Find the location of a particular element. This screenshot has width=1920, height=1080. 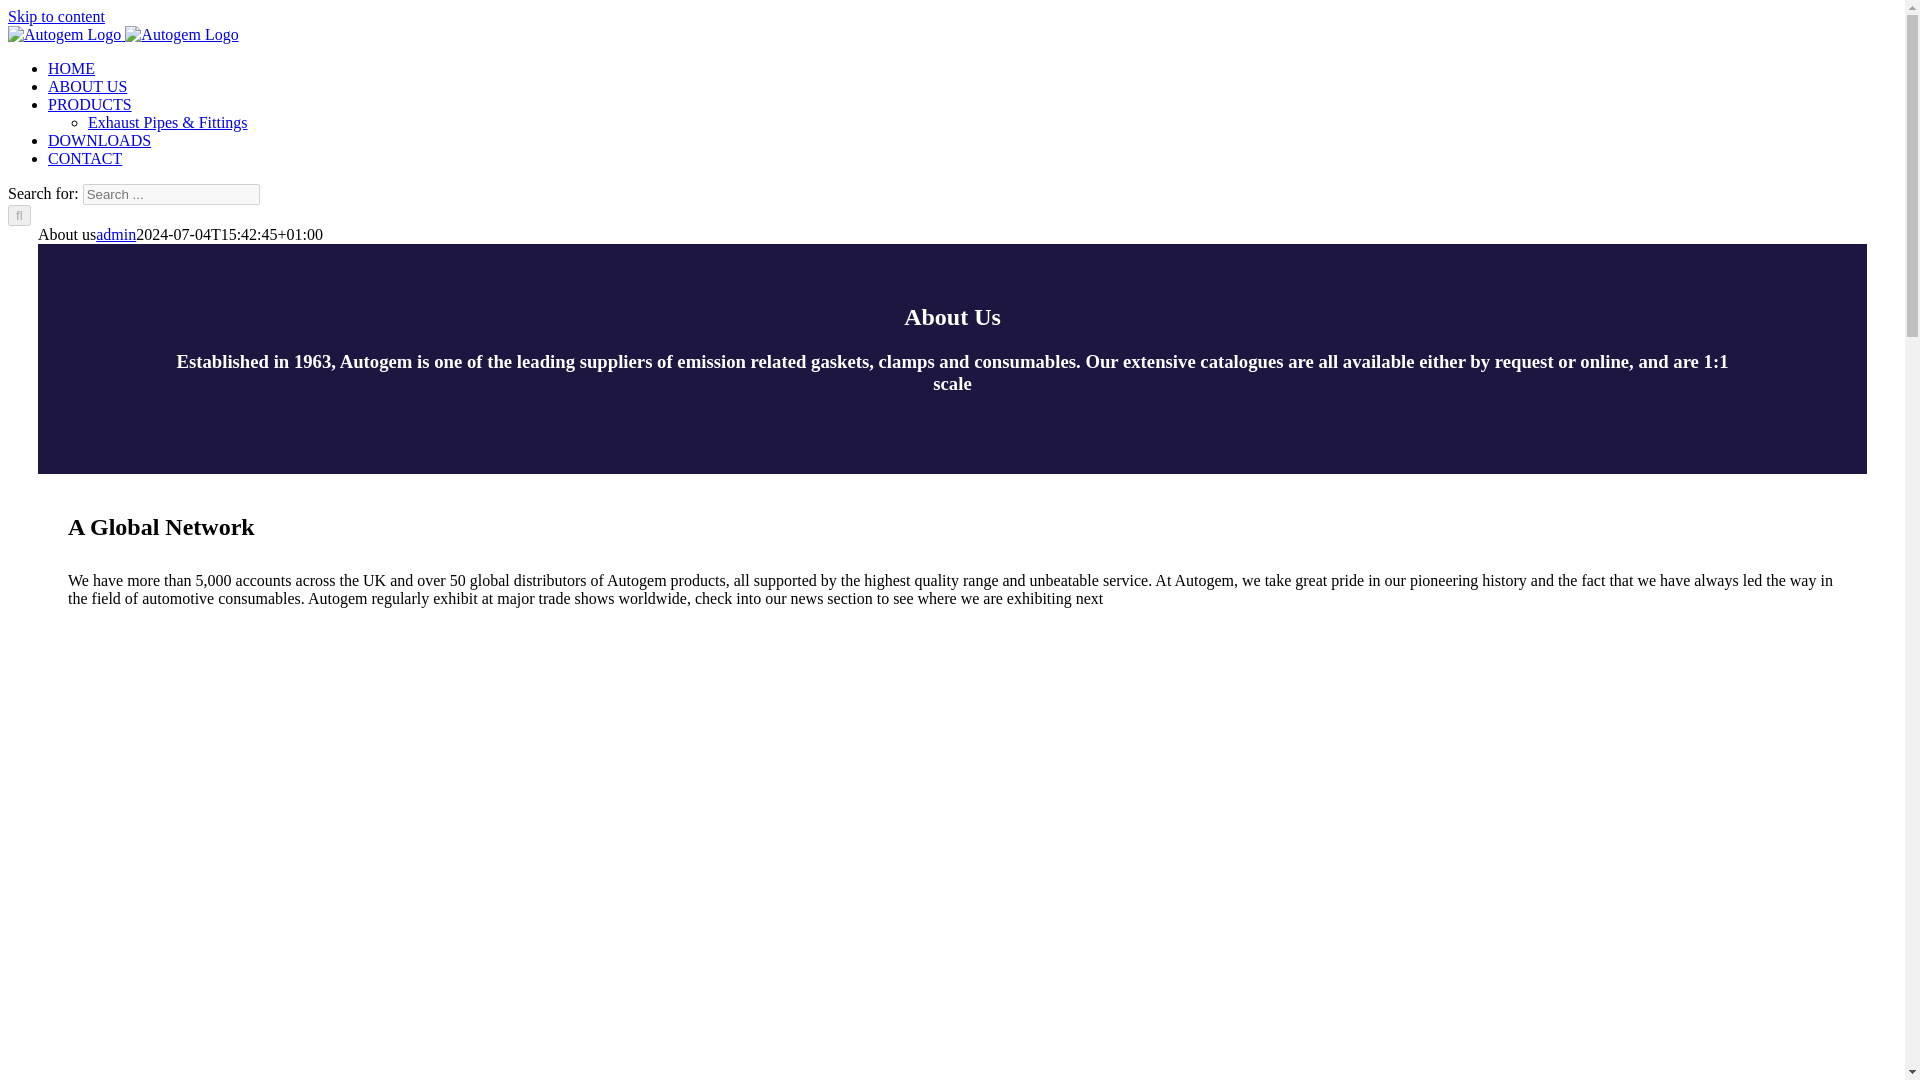

HOME is located at coordinates (71, 68).